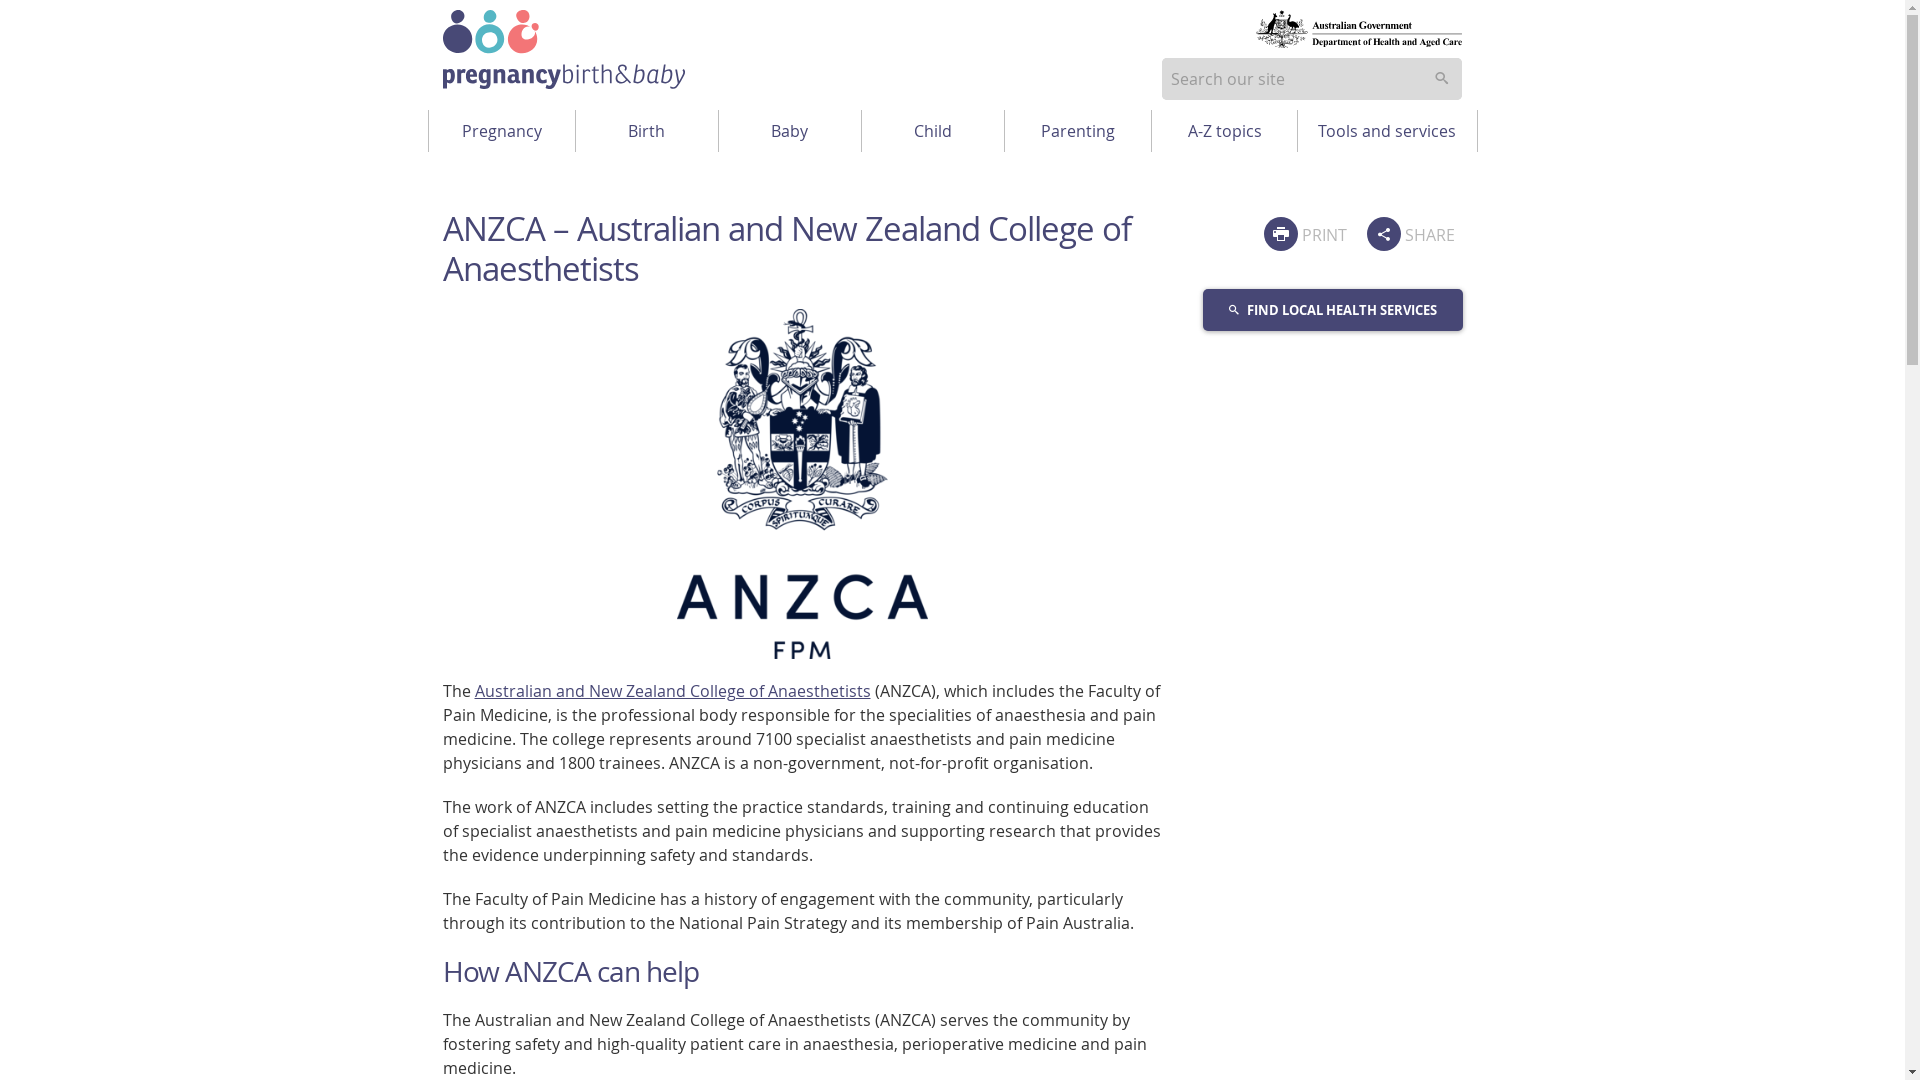 This screenshot has width=1920, height=1080. Describe the element at coordinates (1311, 79) in the screenshot. I see `Suggestion options` at that location.